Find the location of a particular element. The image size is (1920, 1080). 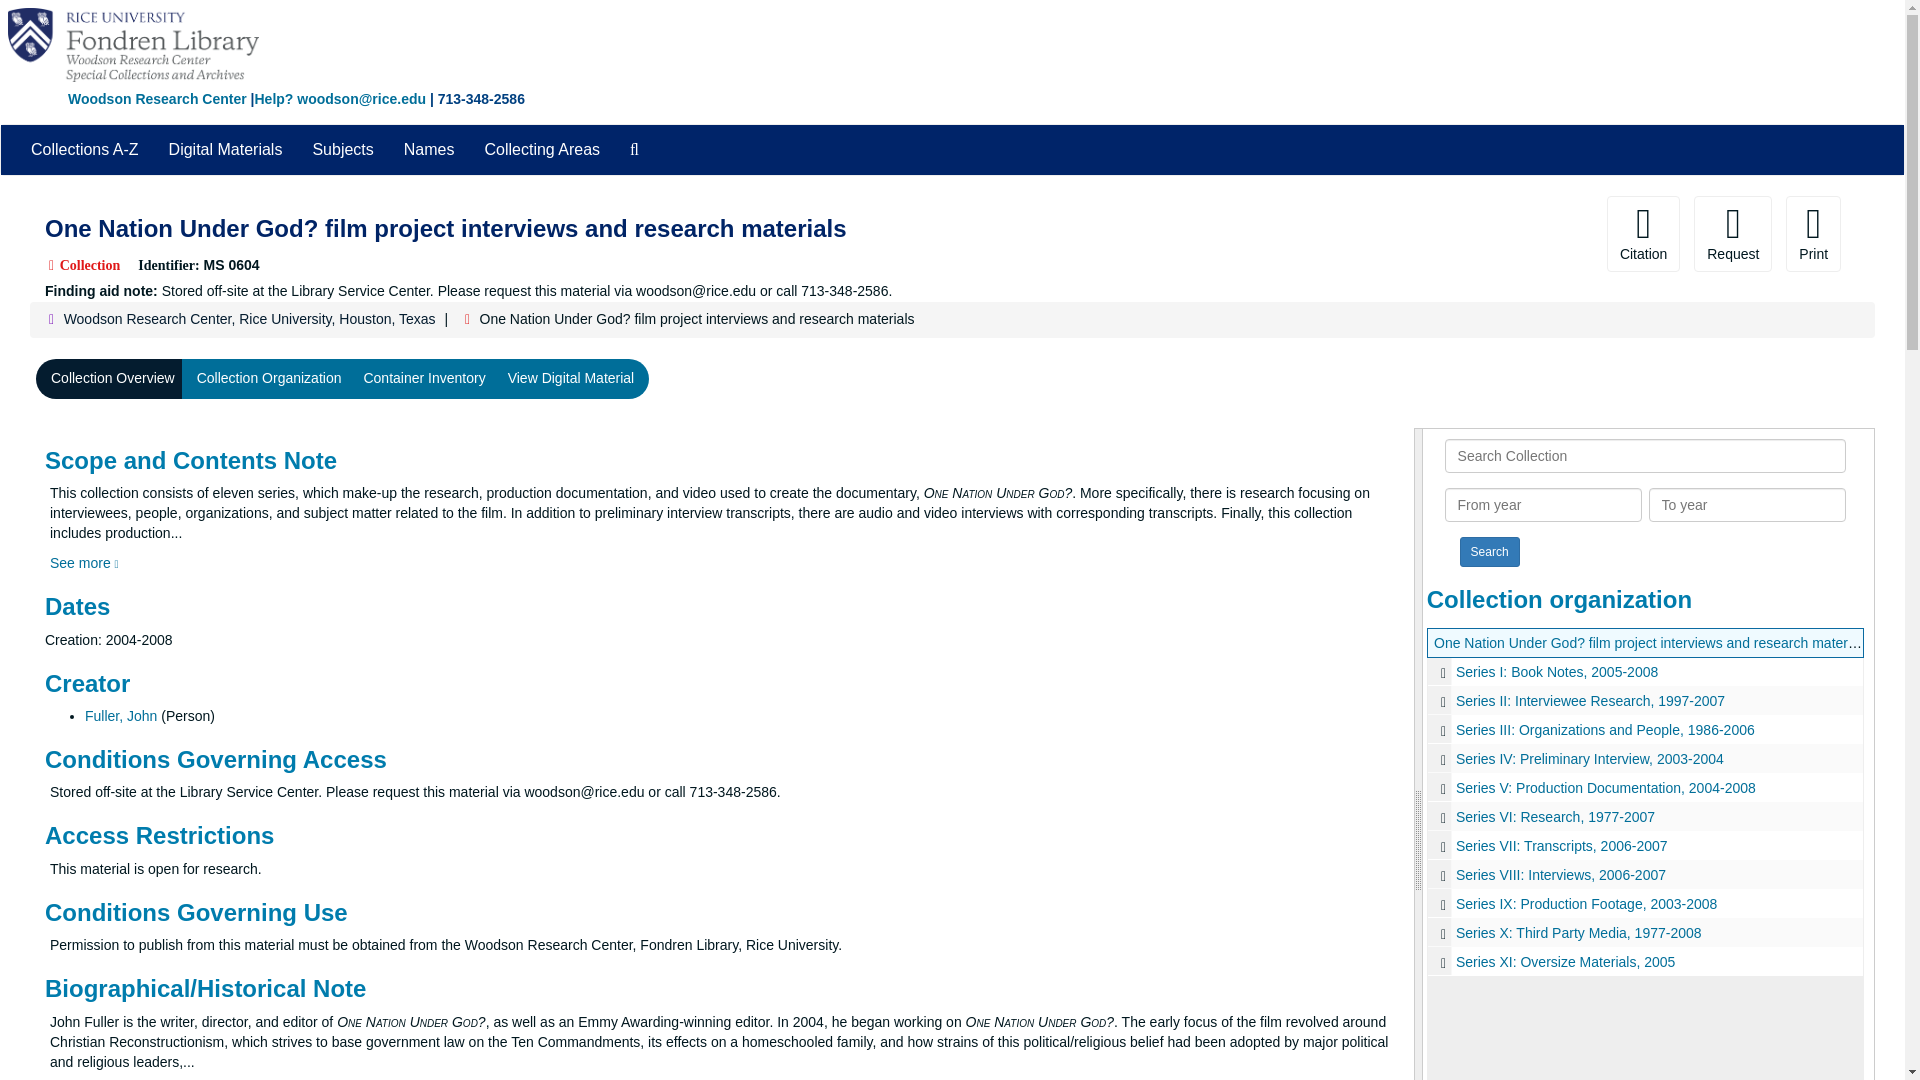

Woodson Research Center, Rice University, Houston, Texas is located at coordinates (249, 319).